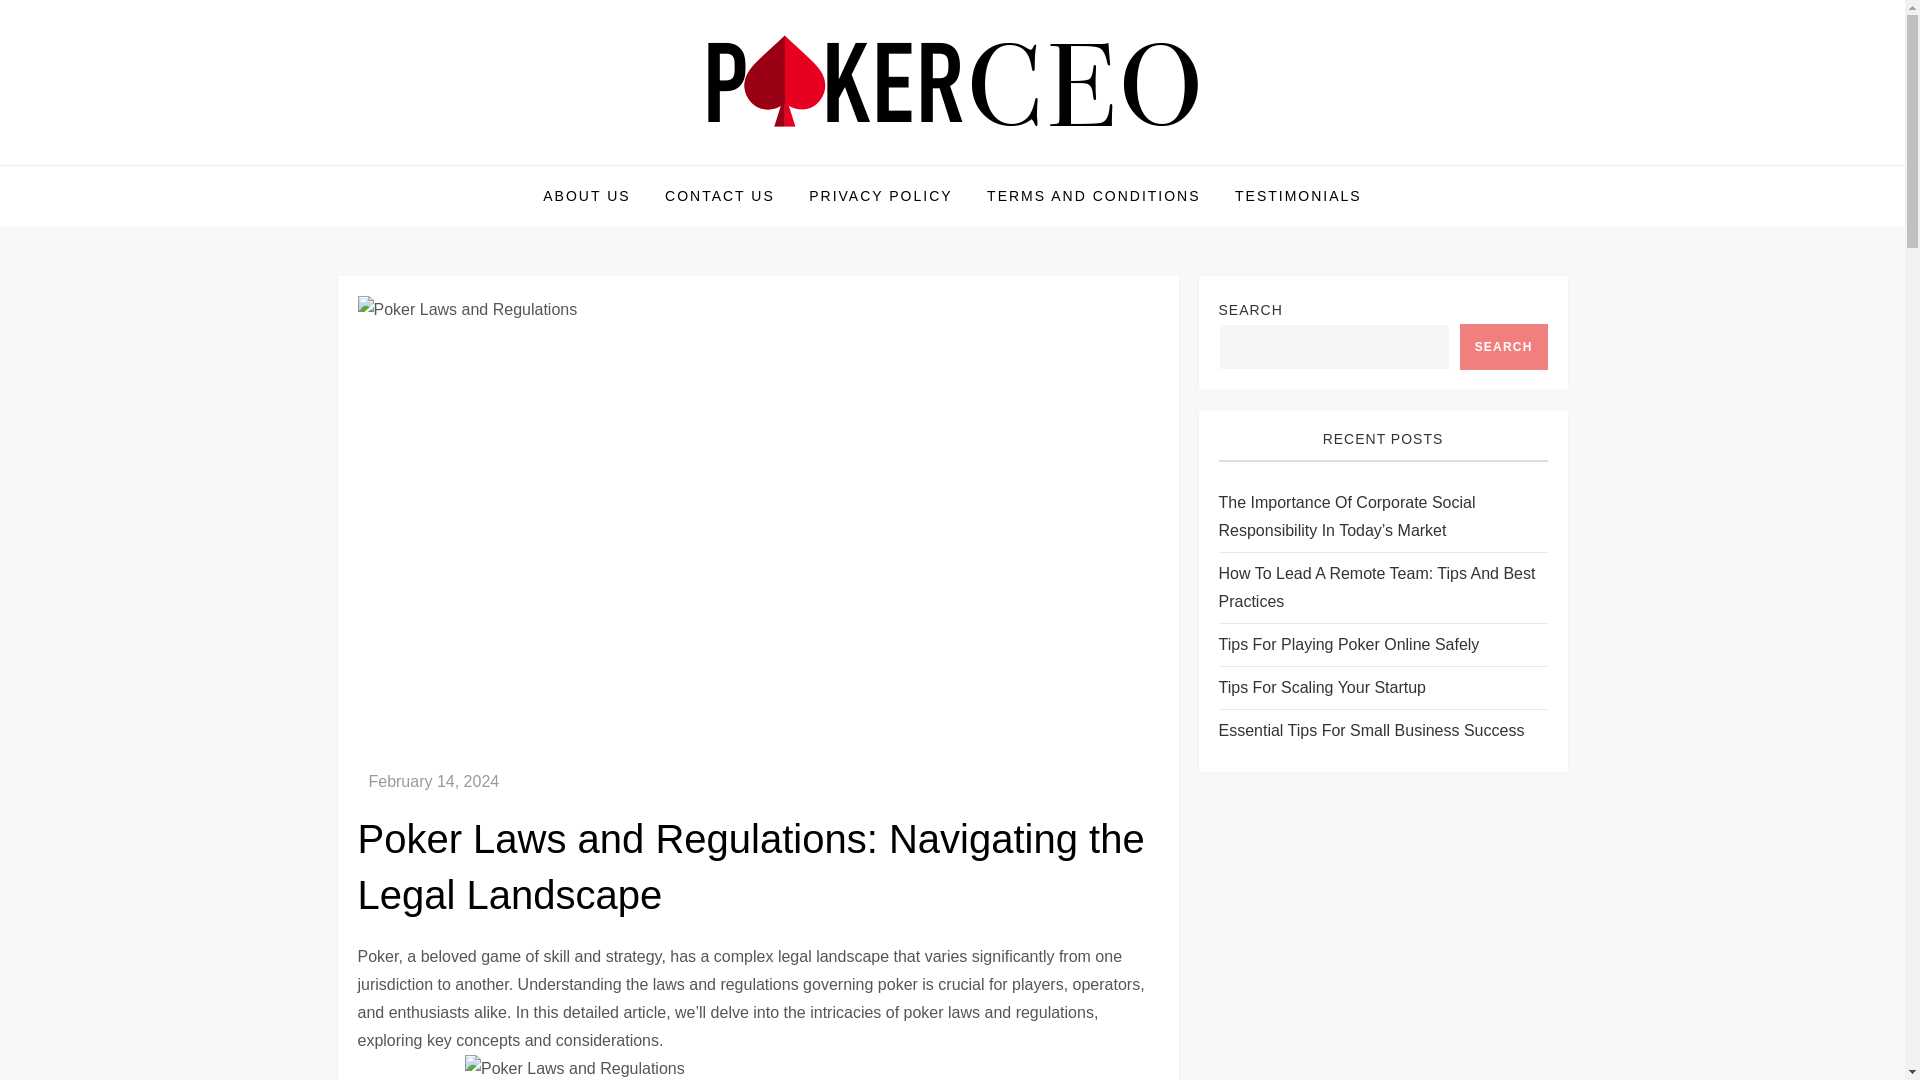  I want to click on pokerceo.io, so click(441, 163).